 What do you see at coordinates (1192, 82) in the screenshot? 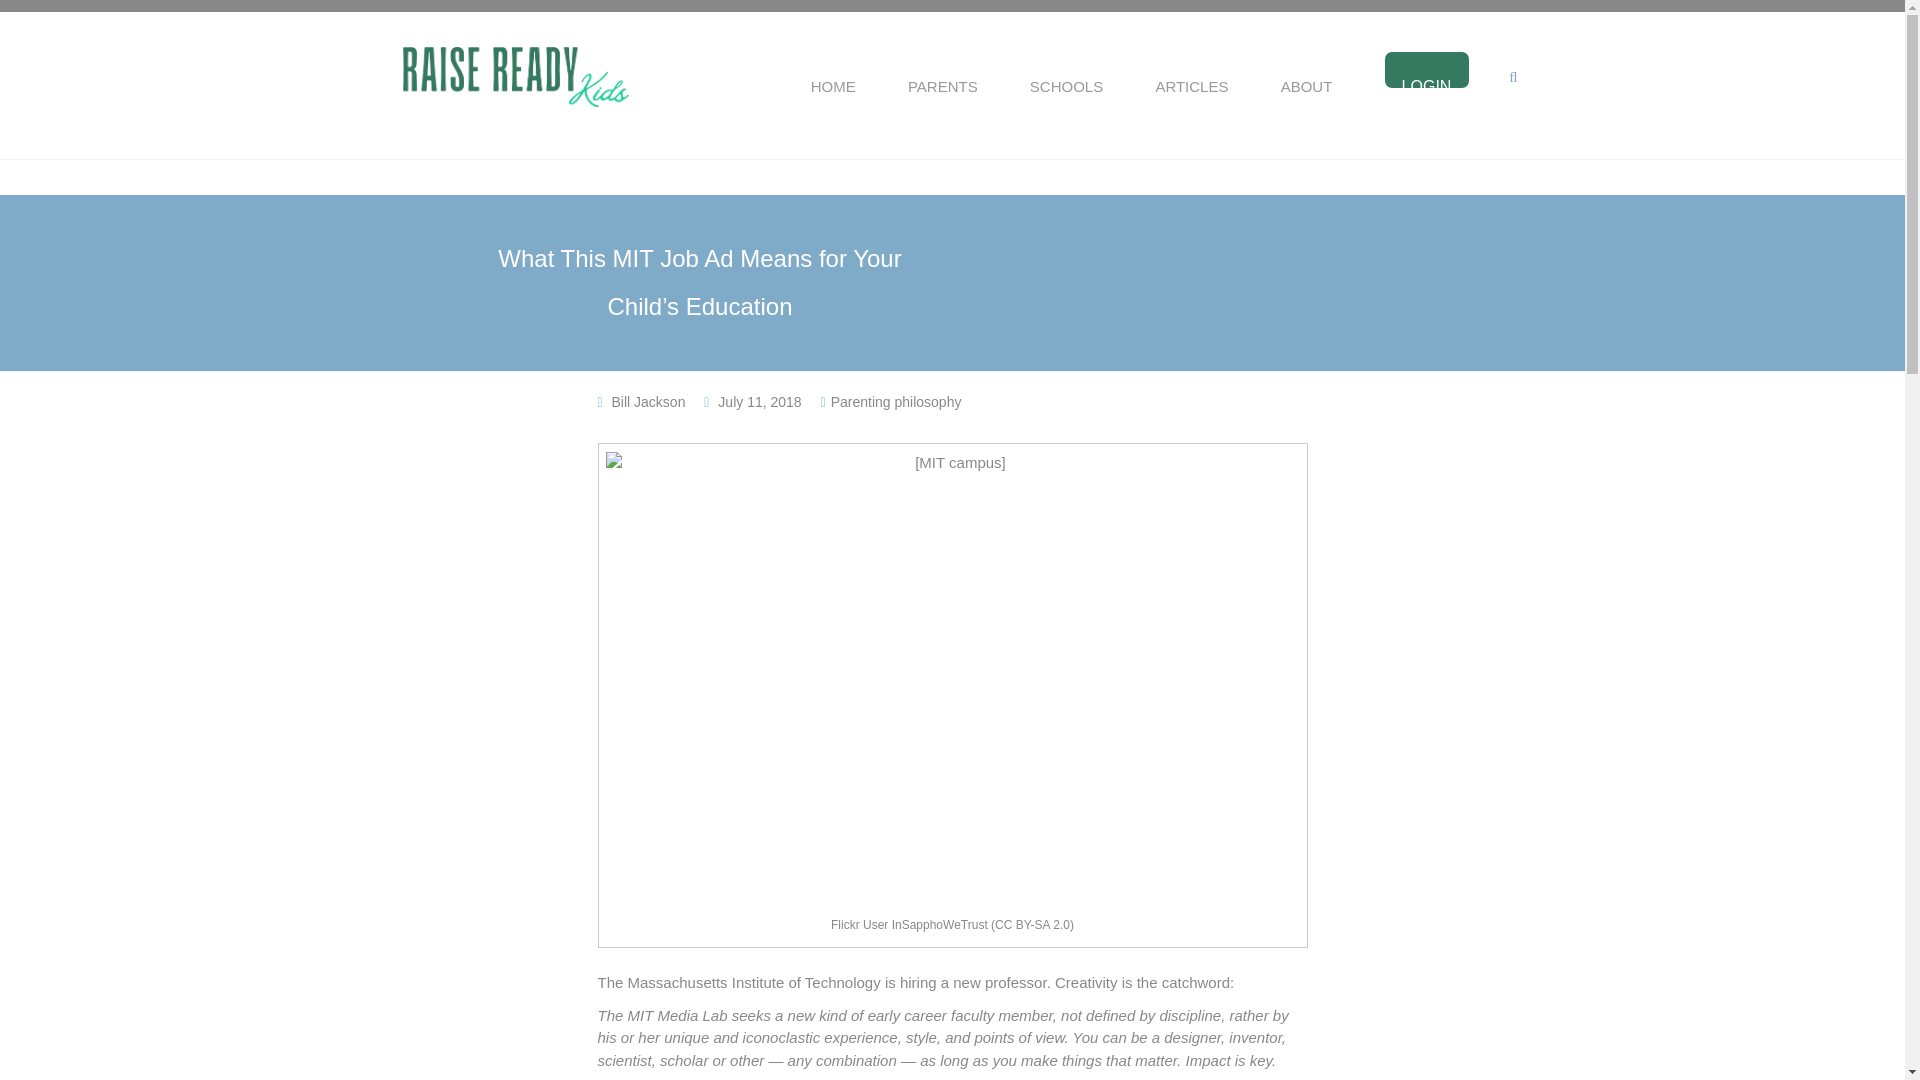
I see `ARTICLES` at bounding box center [1192, 82].